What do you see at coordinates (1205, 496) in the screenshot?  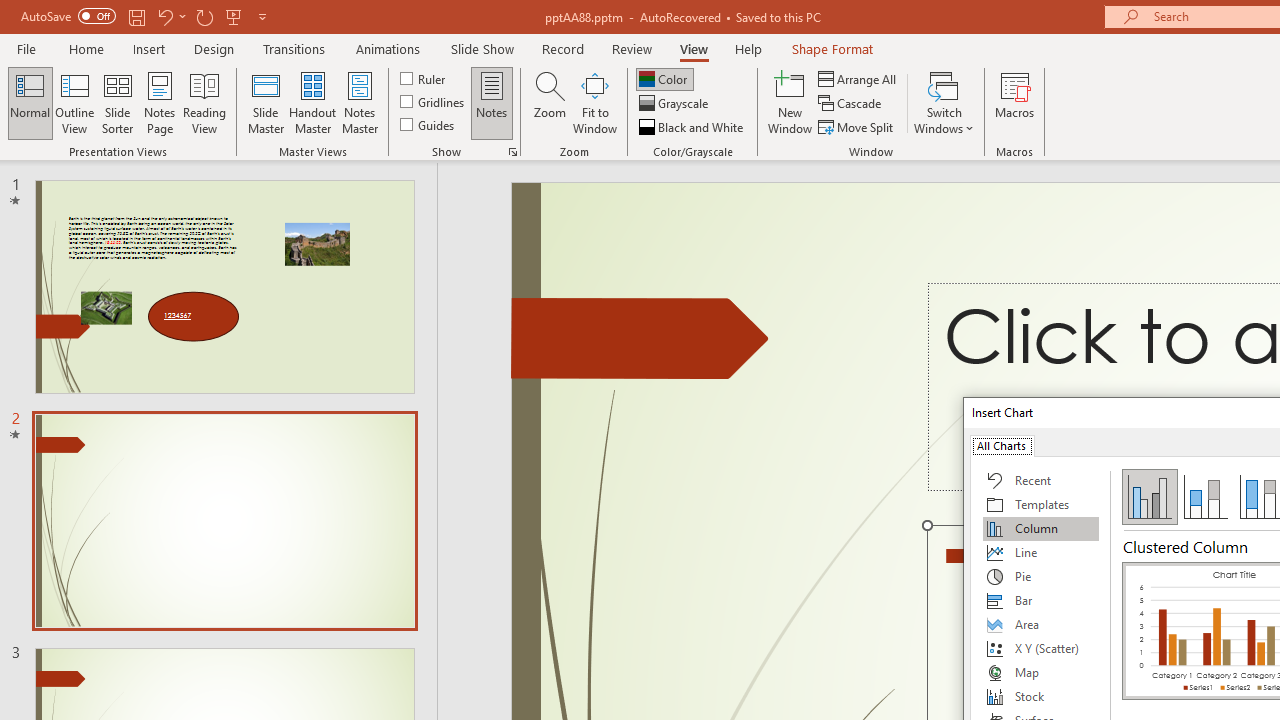 I see `Stacked Column` at bounding box center [1205, 496].